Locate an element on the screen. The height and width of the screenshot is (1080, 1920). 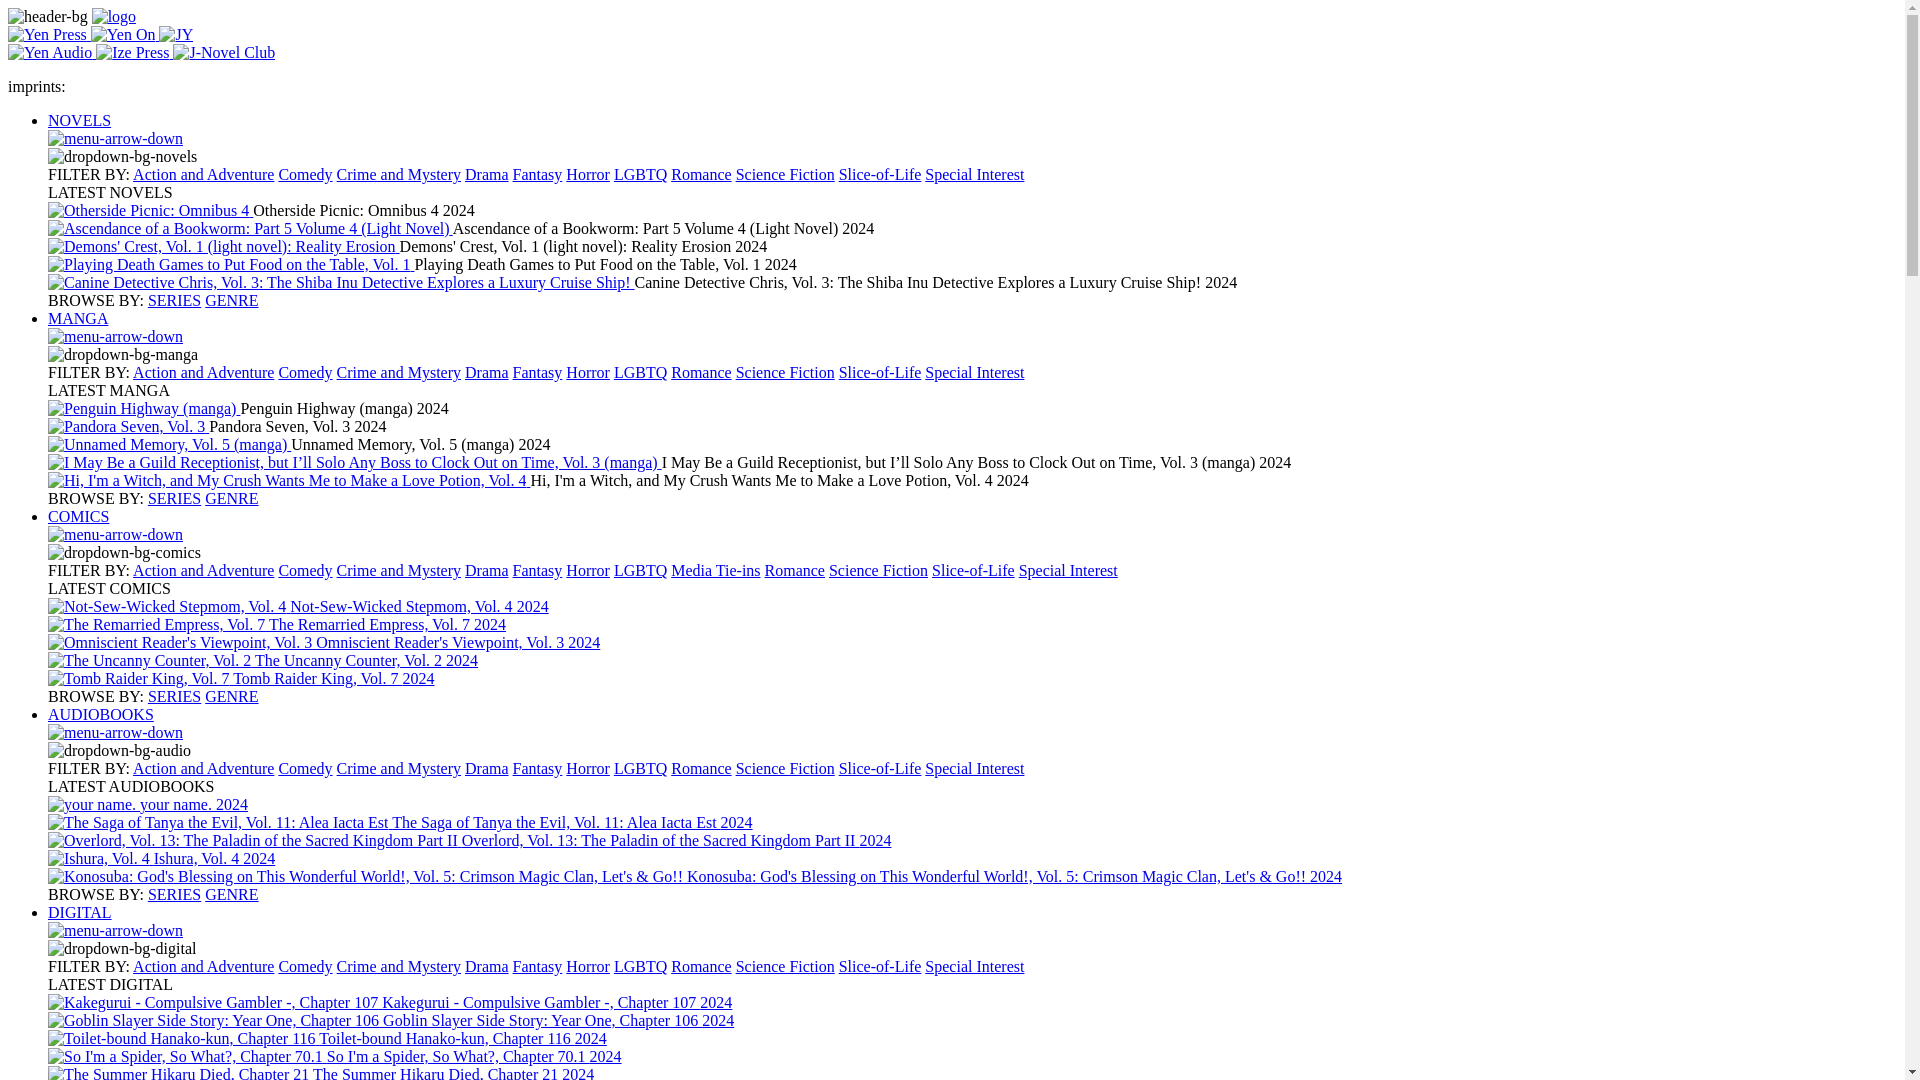
Horror is located at coordinates (588, 174).